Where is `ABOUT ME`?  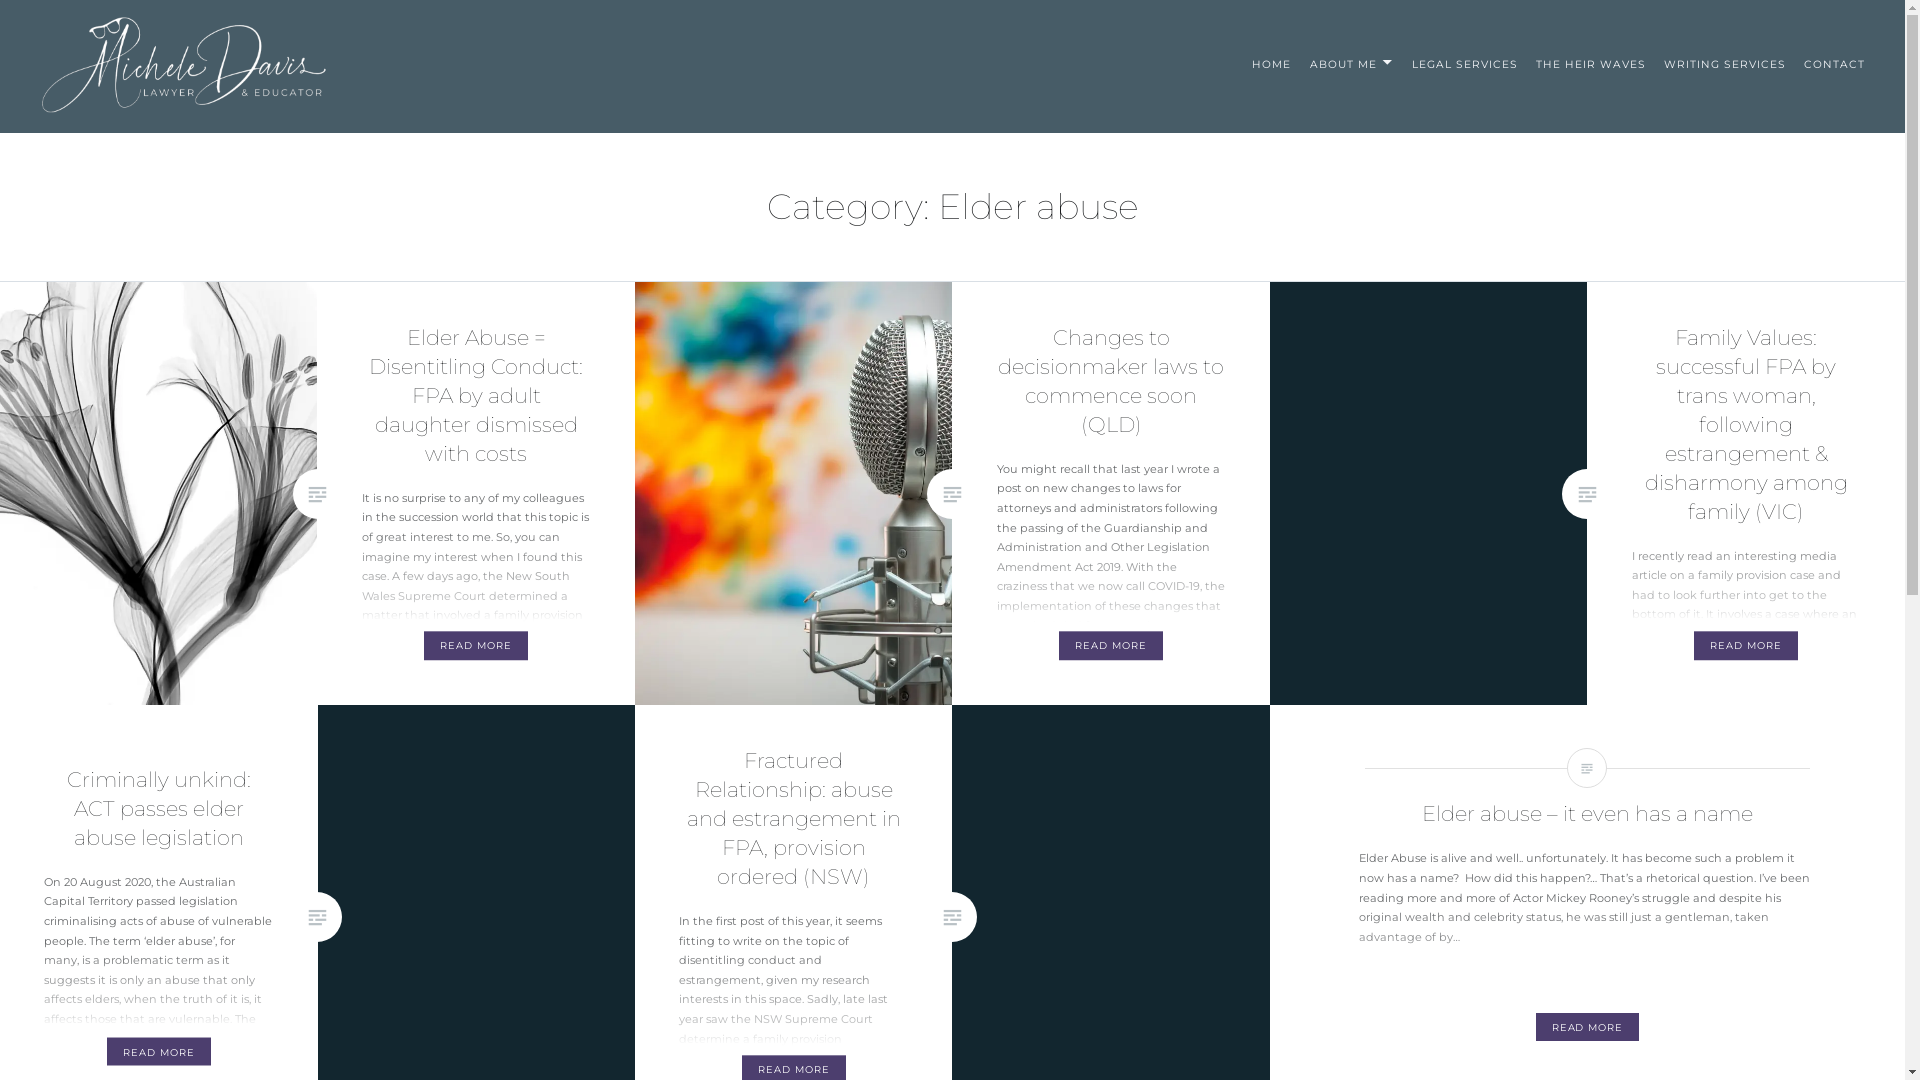
ABOUT ME is located at coordinates (1352, 64).